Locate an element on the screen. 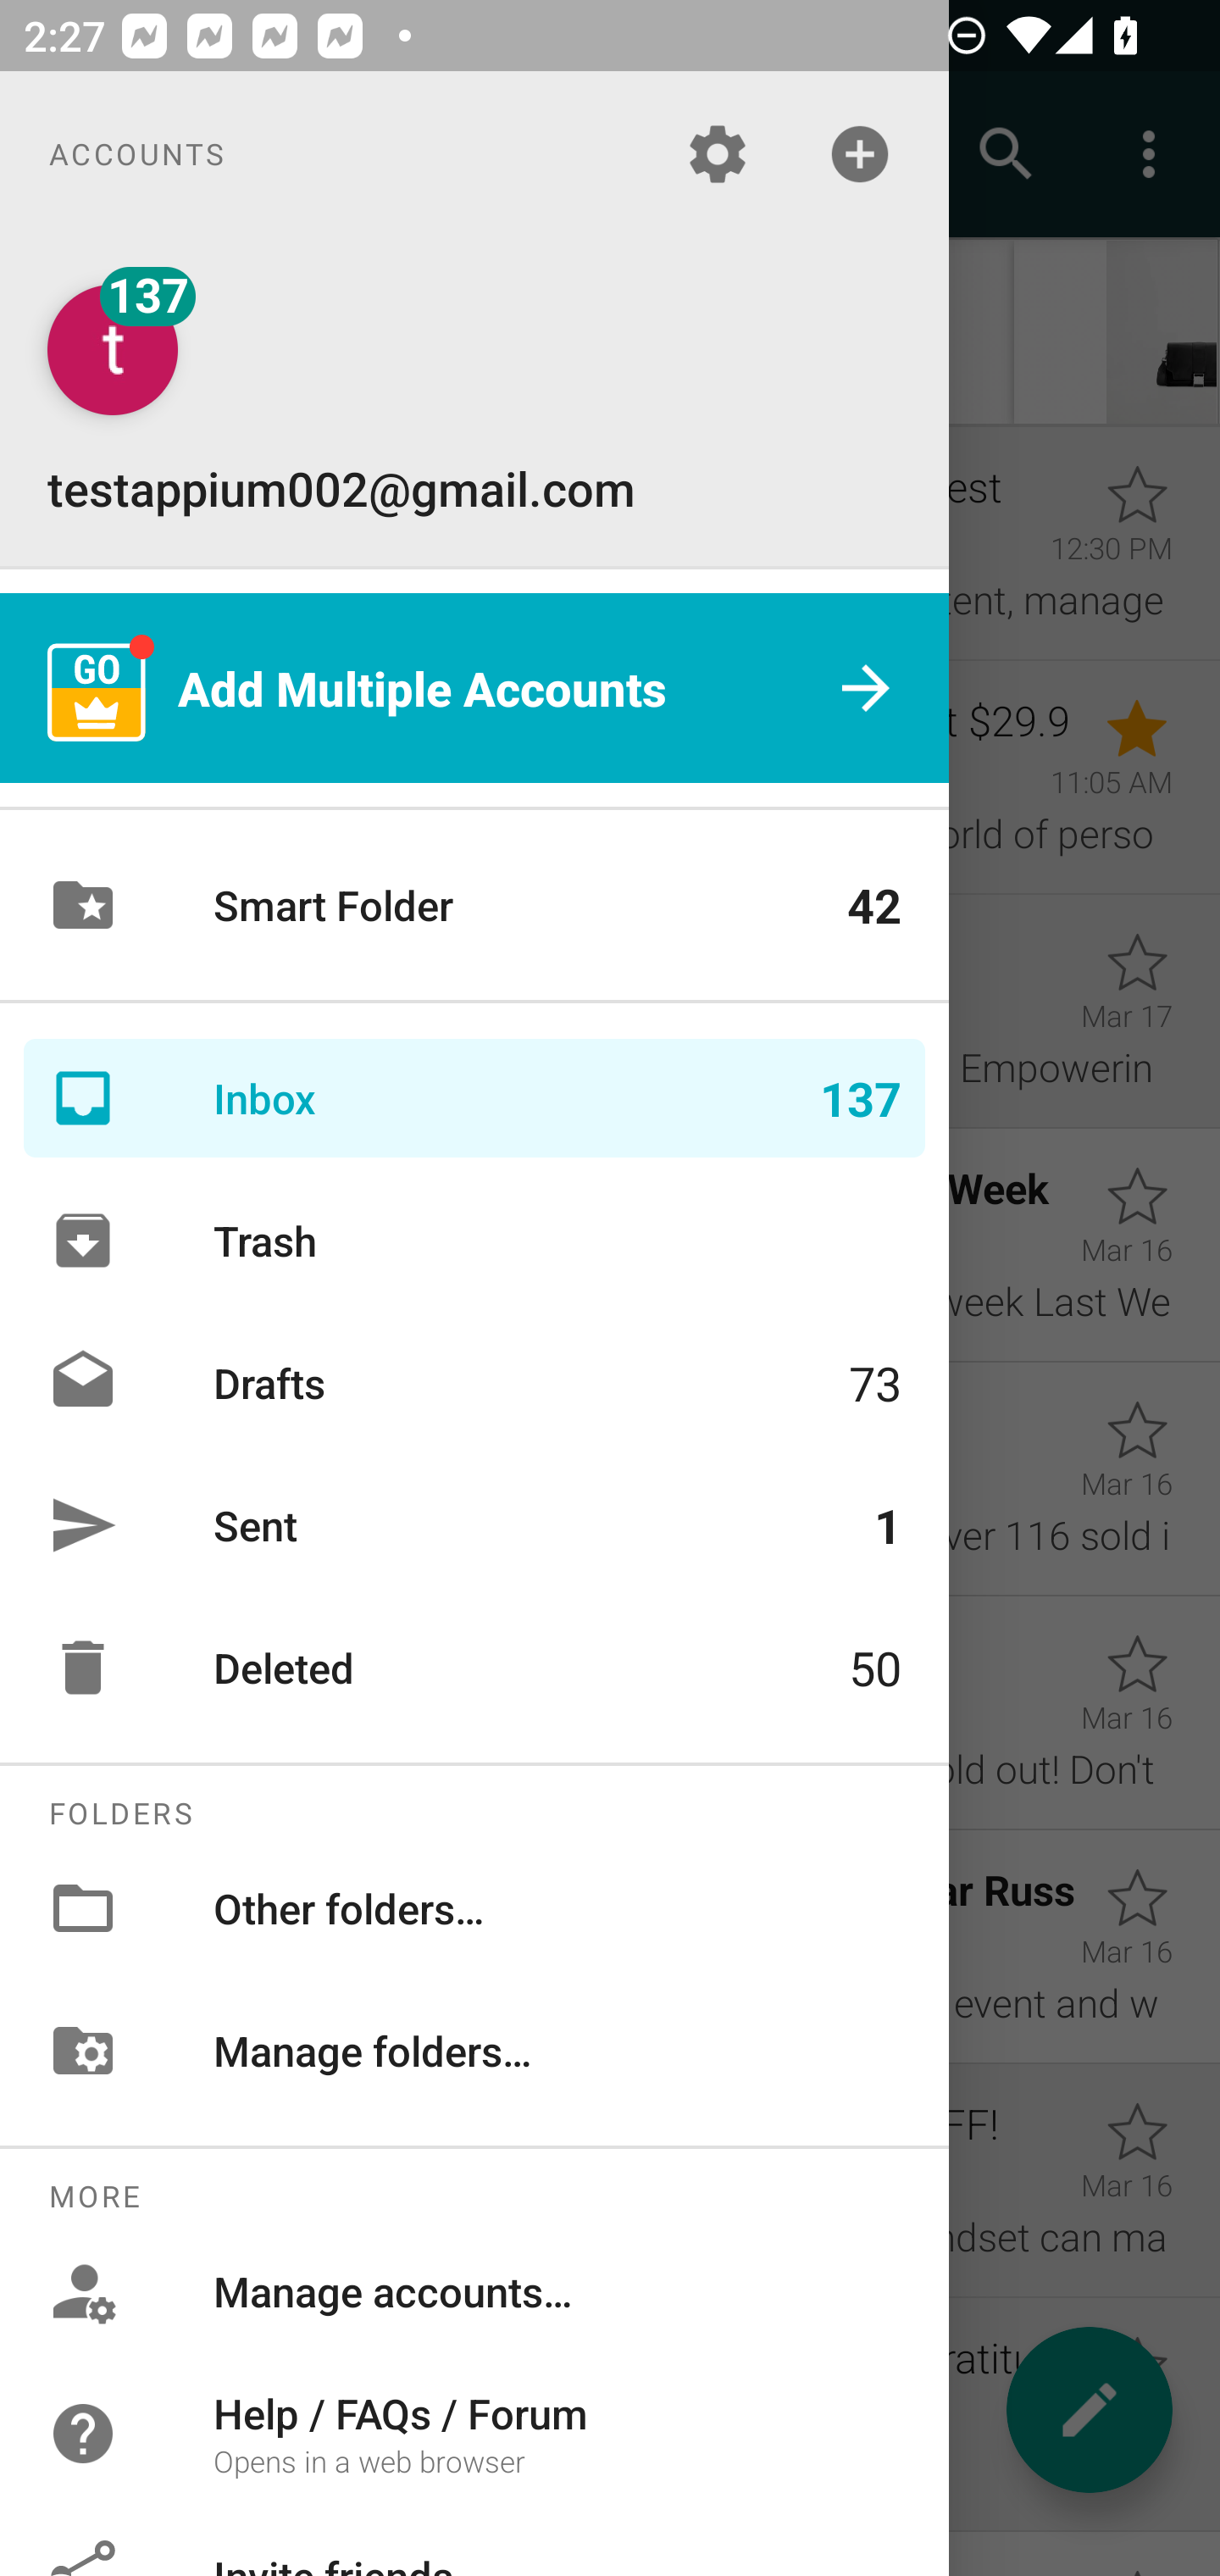 Image resolution: width=1220 pixels, height=2576 pixels. Add Multiple Accounts is located at coordinates (474, 688).